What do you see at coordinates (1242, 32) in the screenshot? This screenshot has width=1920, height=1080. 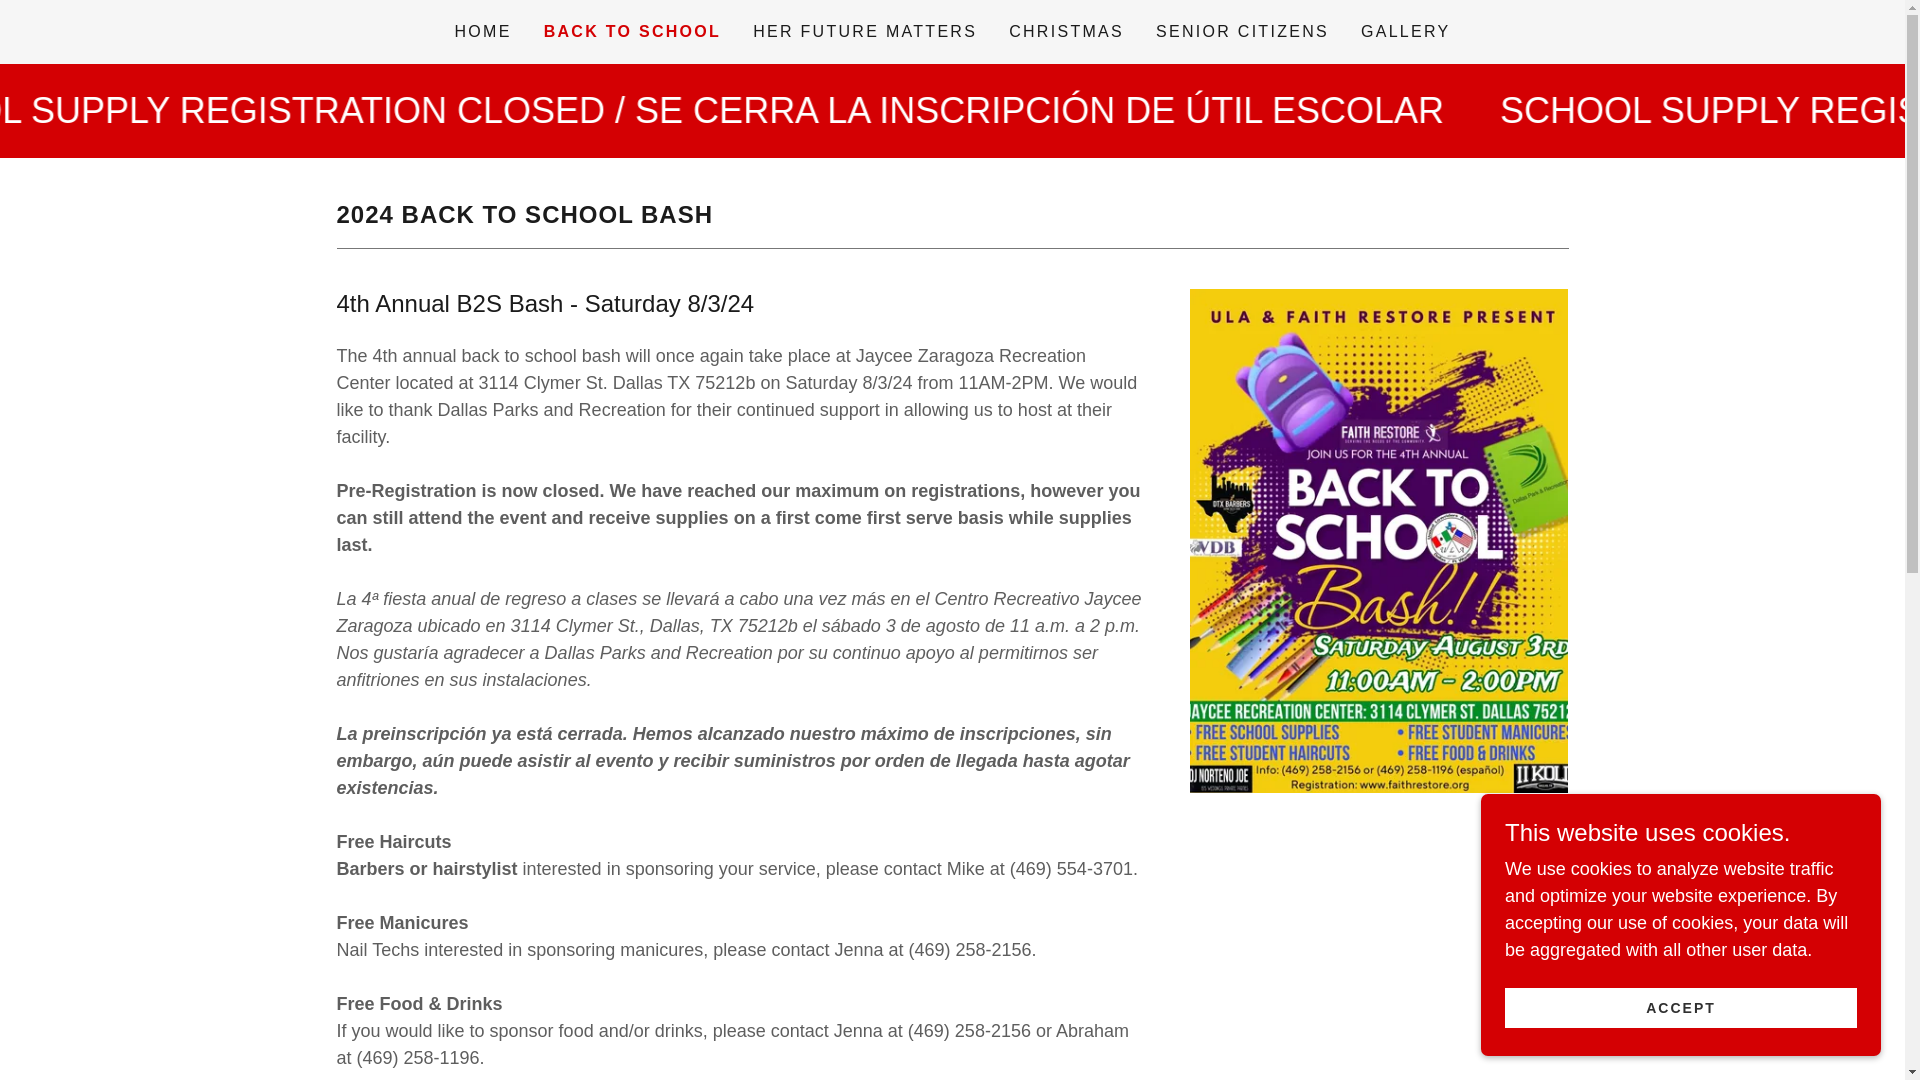 I see `SENIOR CITIZENS` at bounding box center [1242, 32].